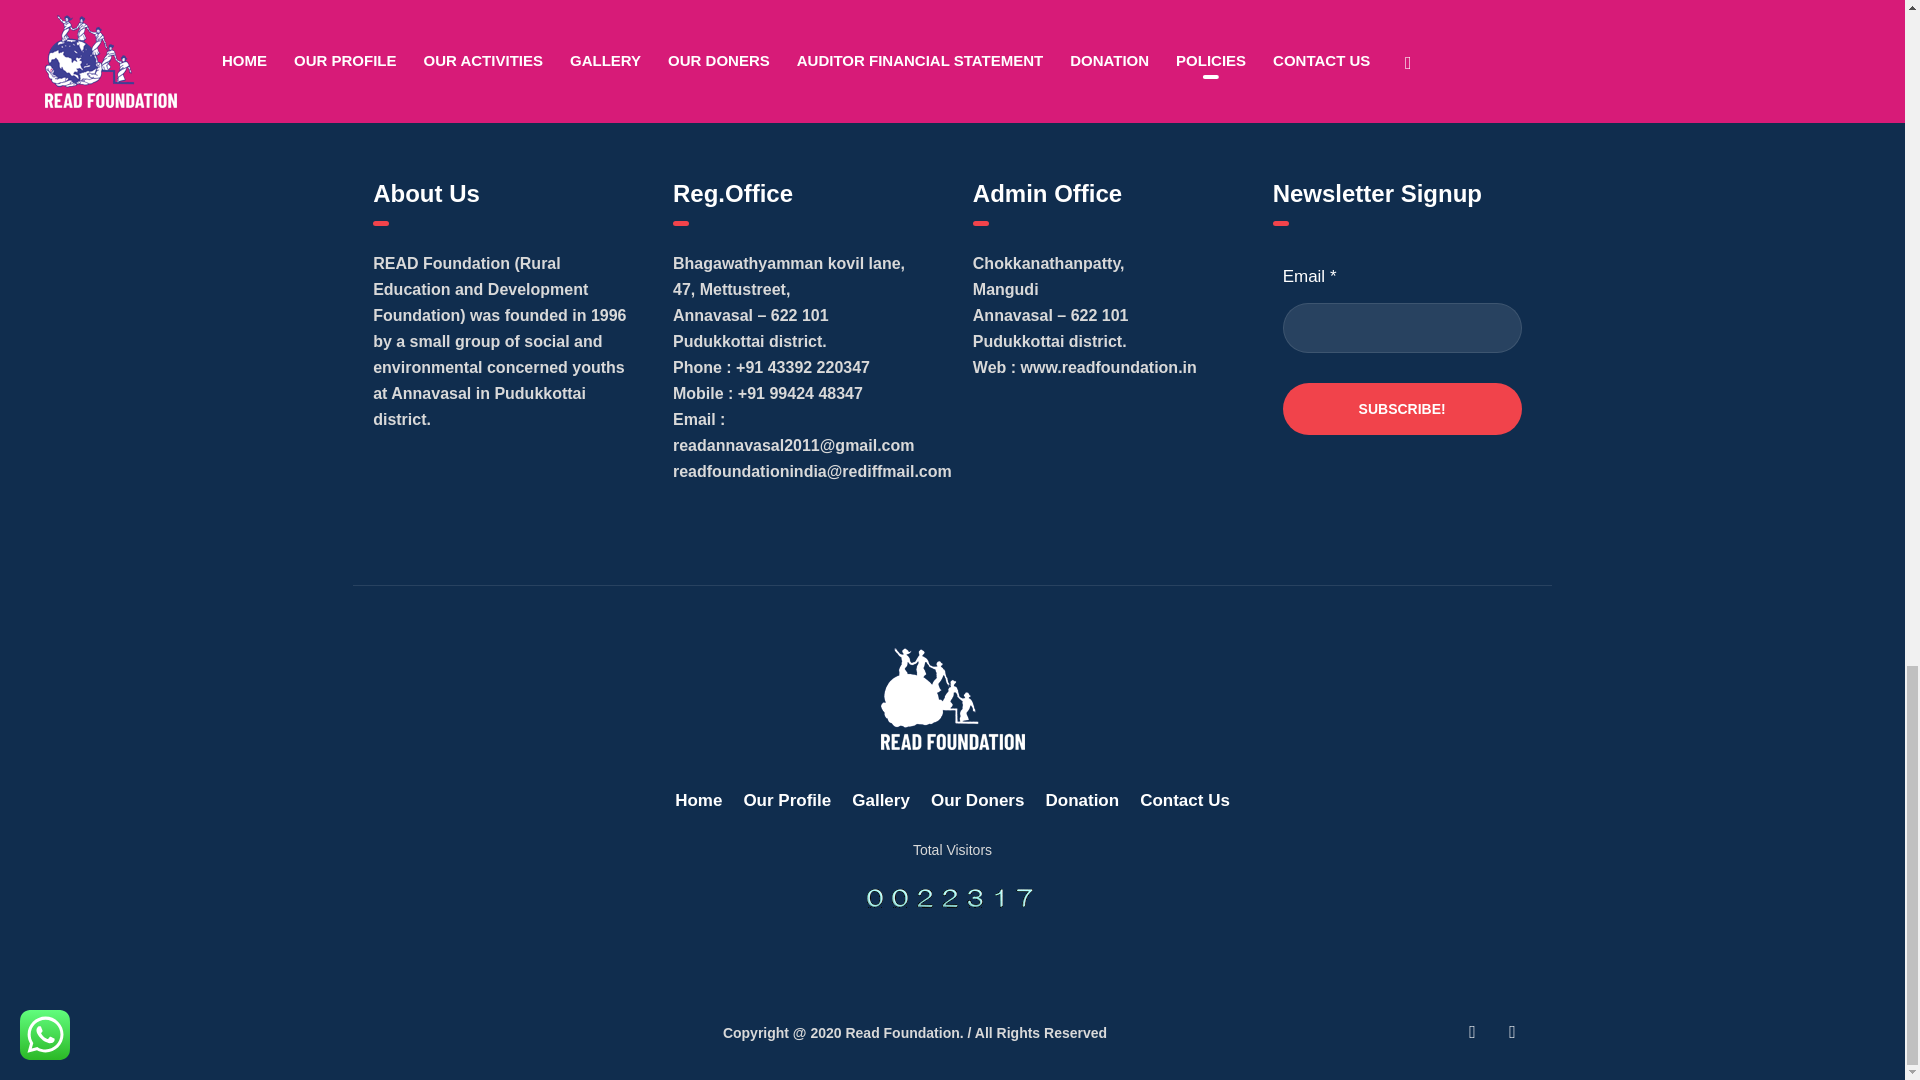 The height and width of the screenshot is (1080, 1920). What do you see at coordinates (1402, 328) in the screenshot?
I see `Email` at bounding box center [1402, 328].